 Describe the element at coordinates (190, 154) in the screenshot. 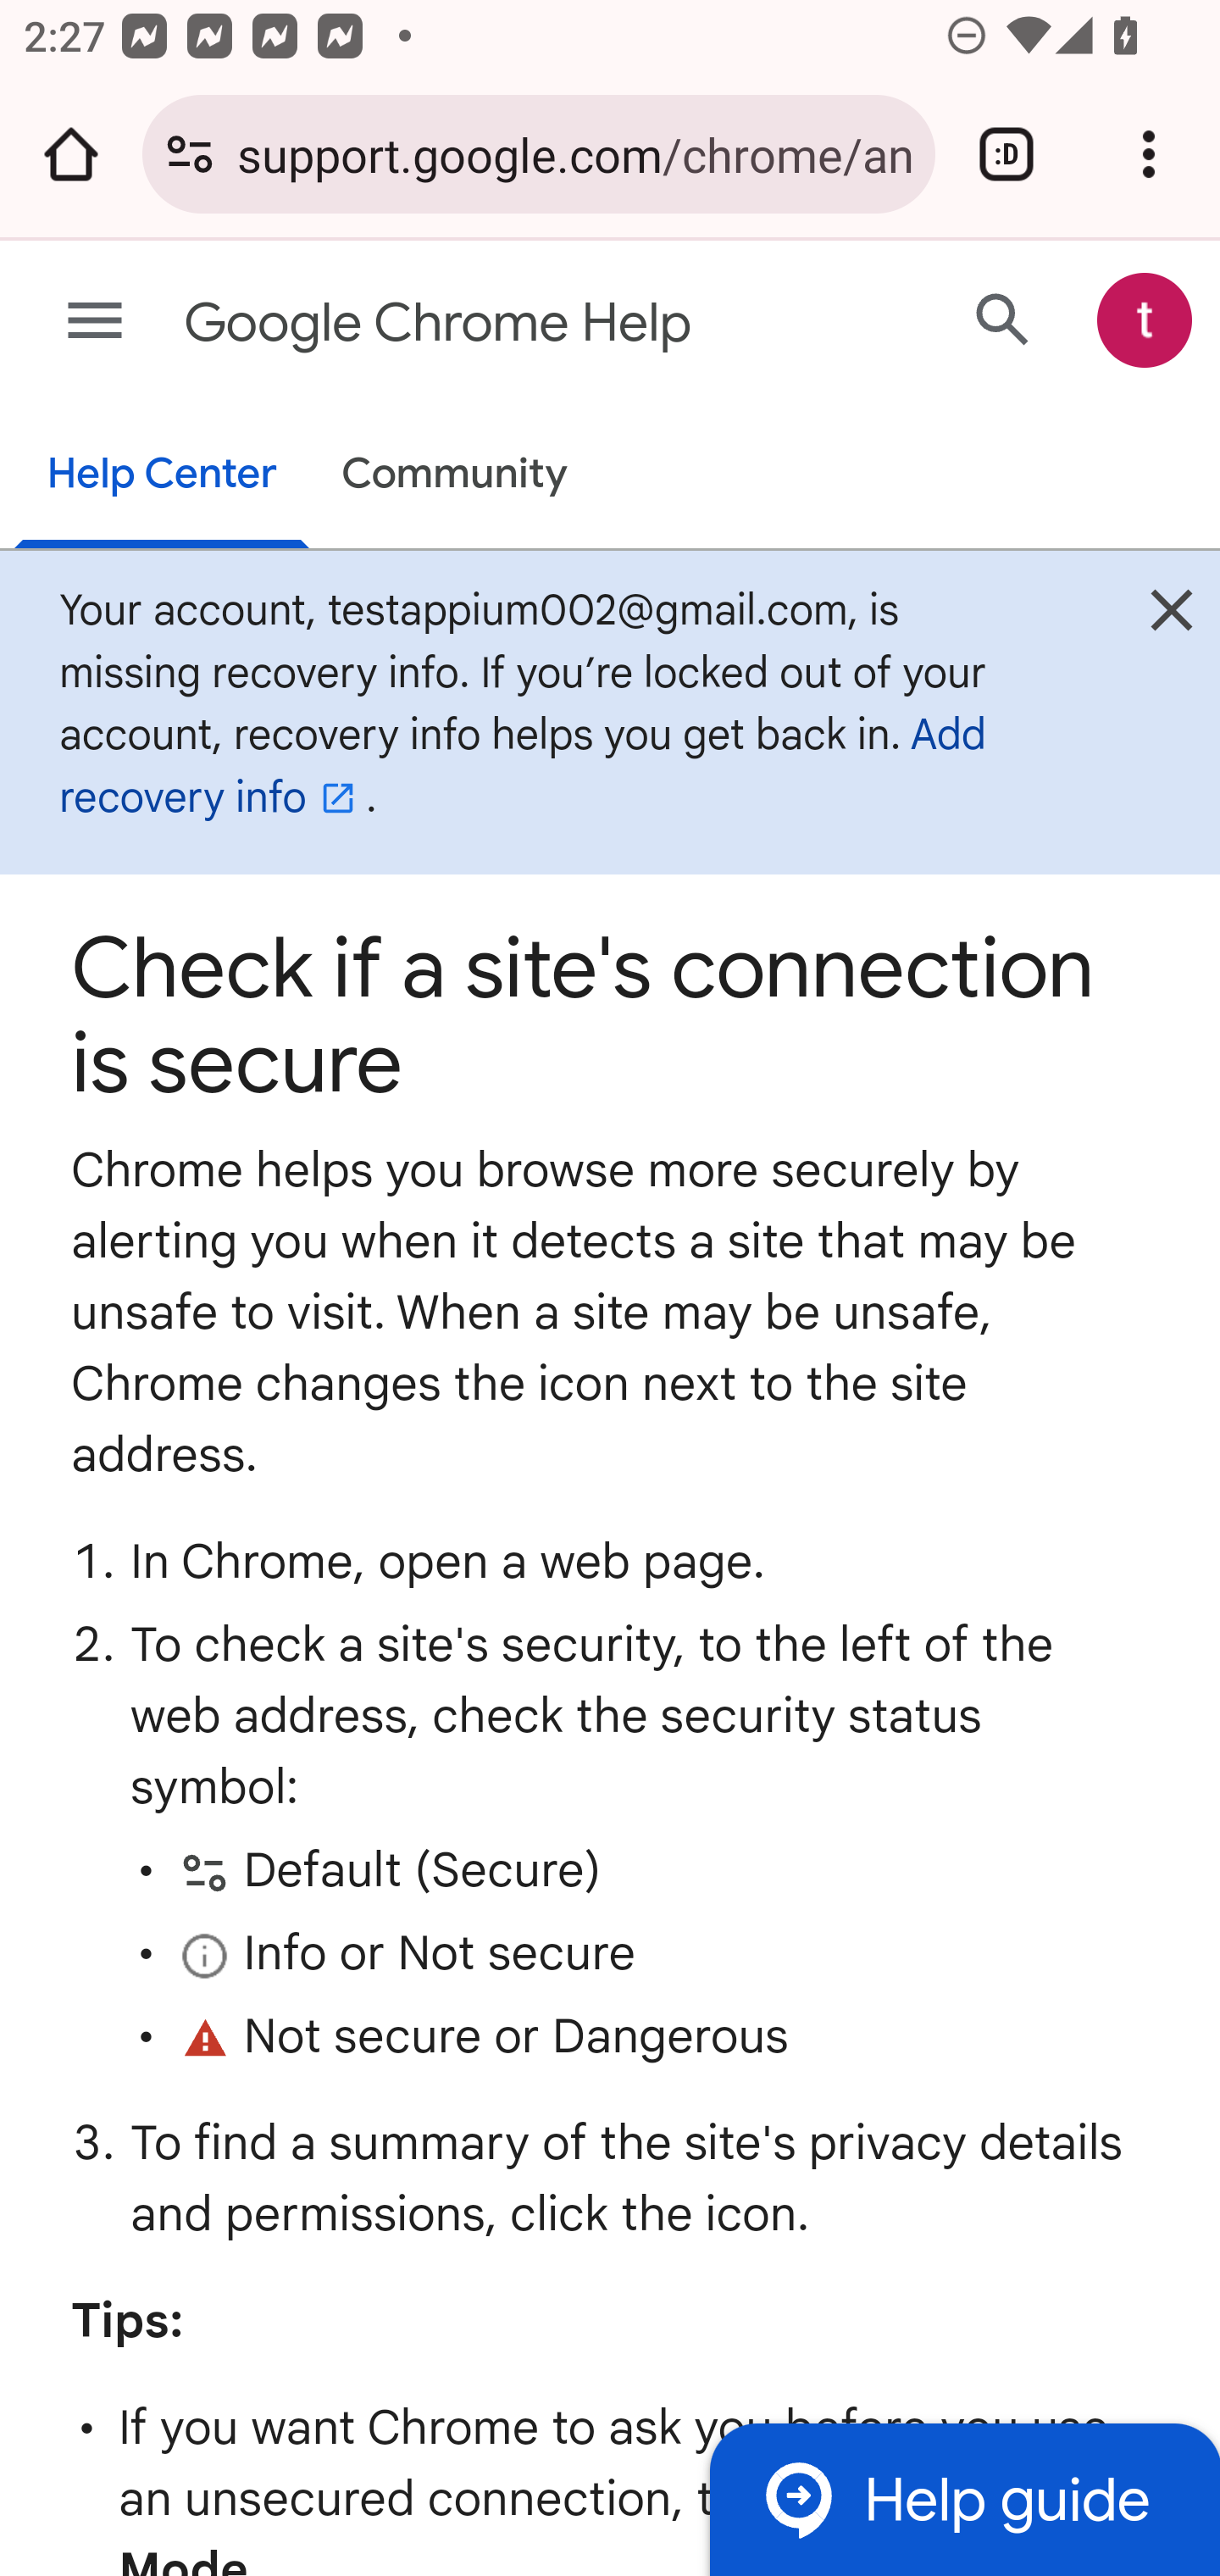

I see `Connection is secure` at that location.